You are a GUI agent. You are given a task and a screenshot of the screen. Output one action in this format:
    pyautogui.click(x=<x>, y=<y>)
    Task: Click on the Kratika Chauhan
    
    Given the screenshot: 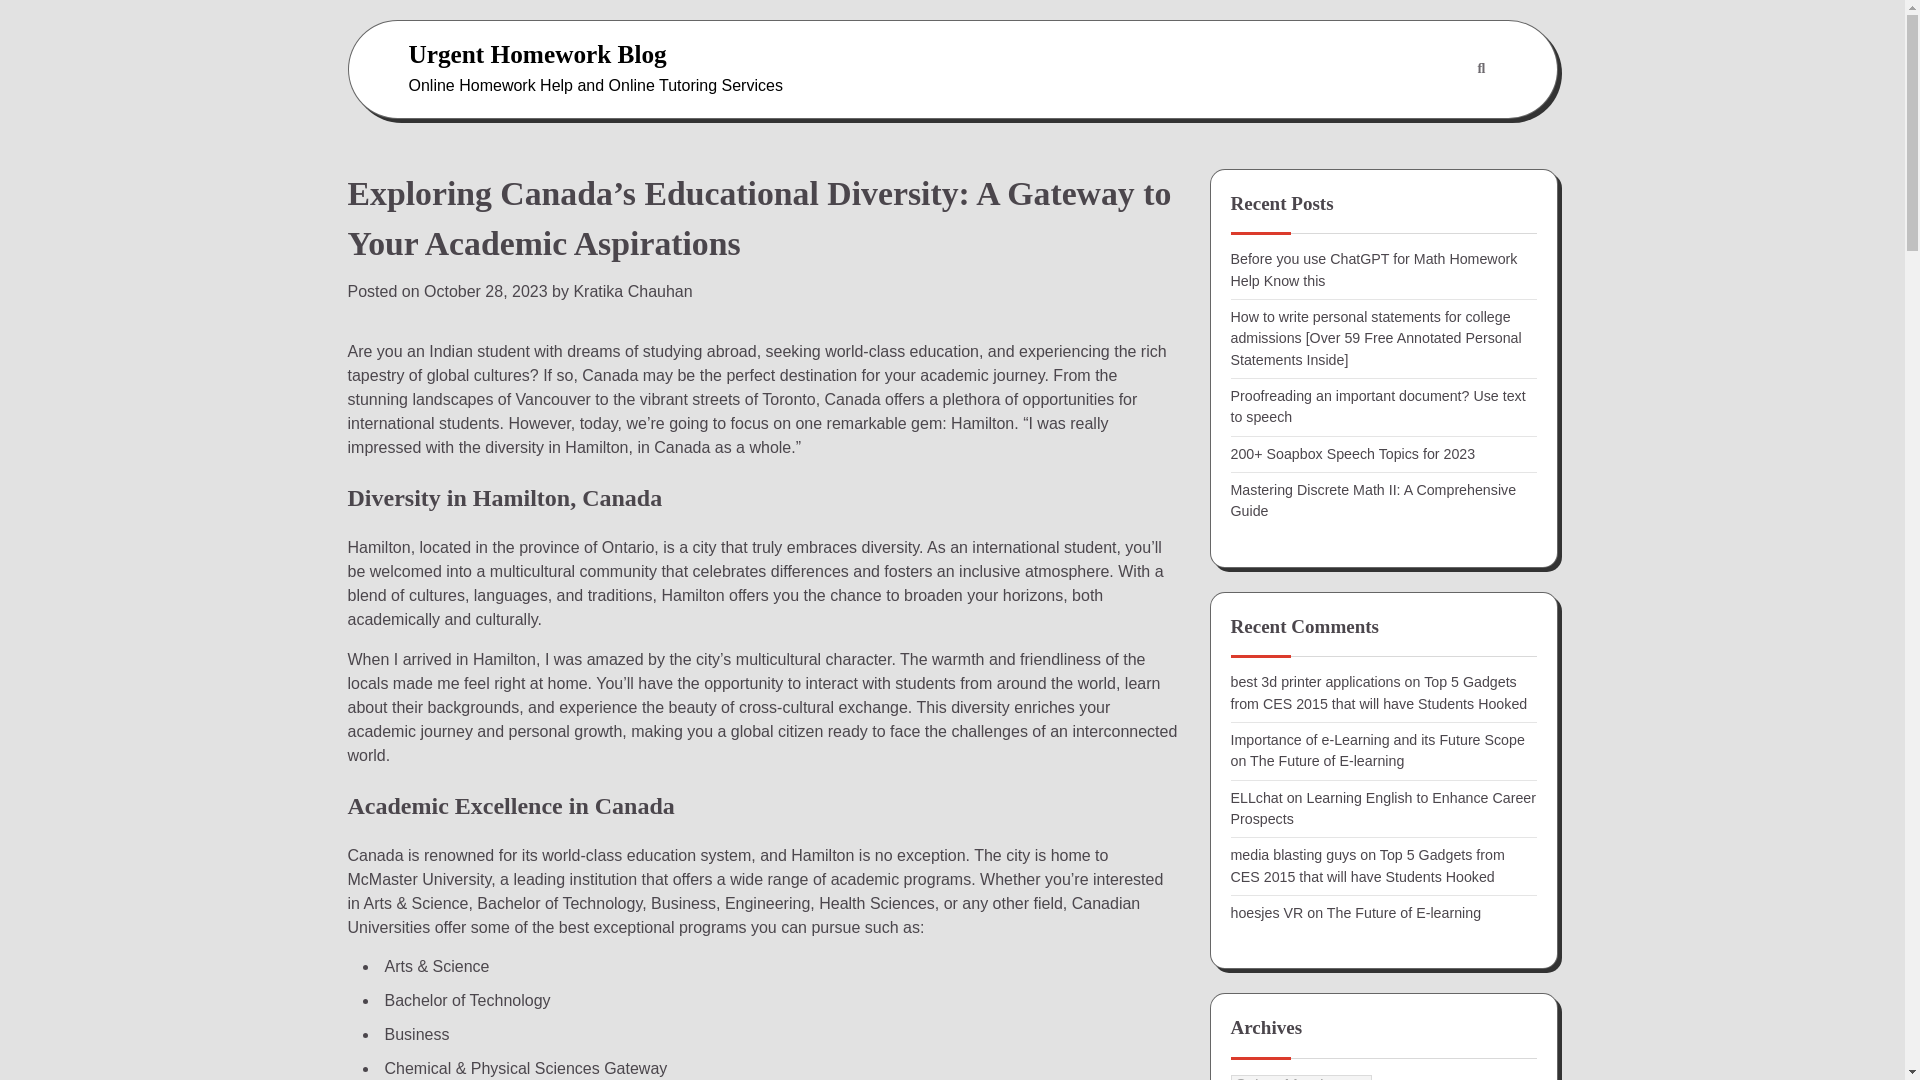 What is the action you would take?
    pyautogui.click(x=632, y=291)
    